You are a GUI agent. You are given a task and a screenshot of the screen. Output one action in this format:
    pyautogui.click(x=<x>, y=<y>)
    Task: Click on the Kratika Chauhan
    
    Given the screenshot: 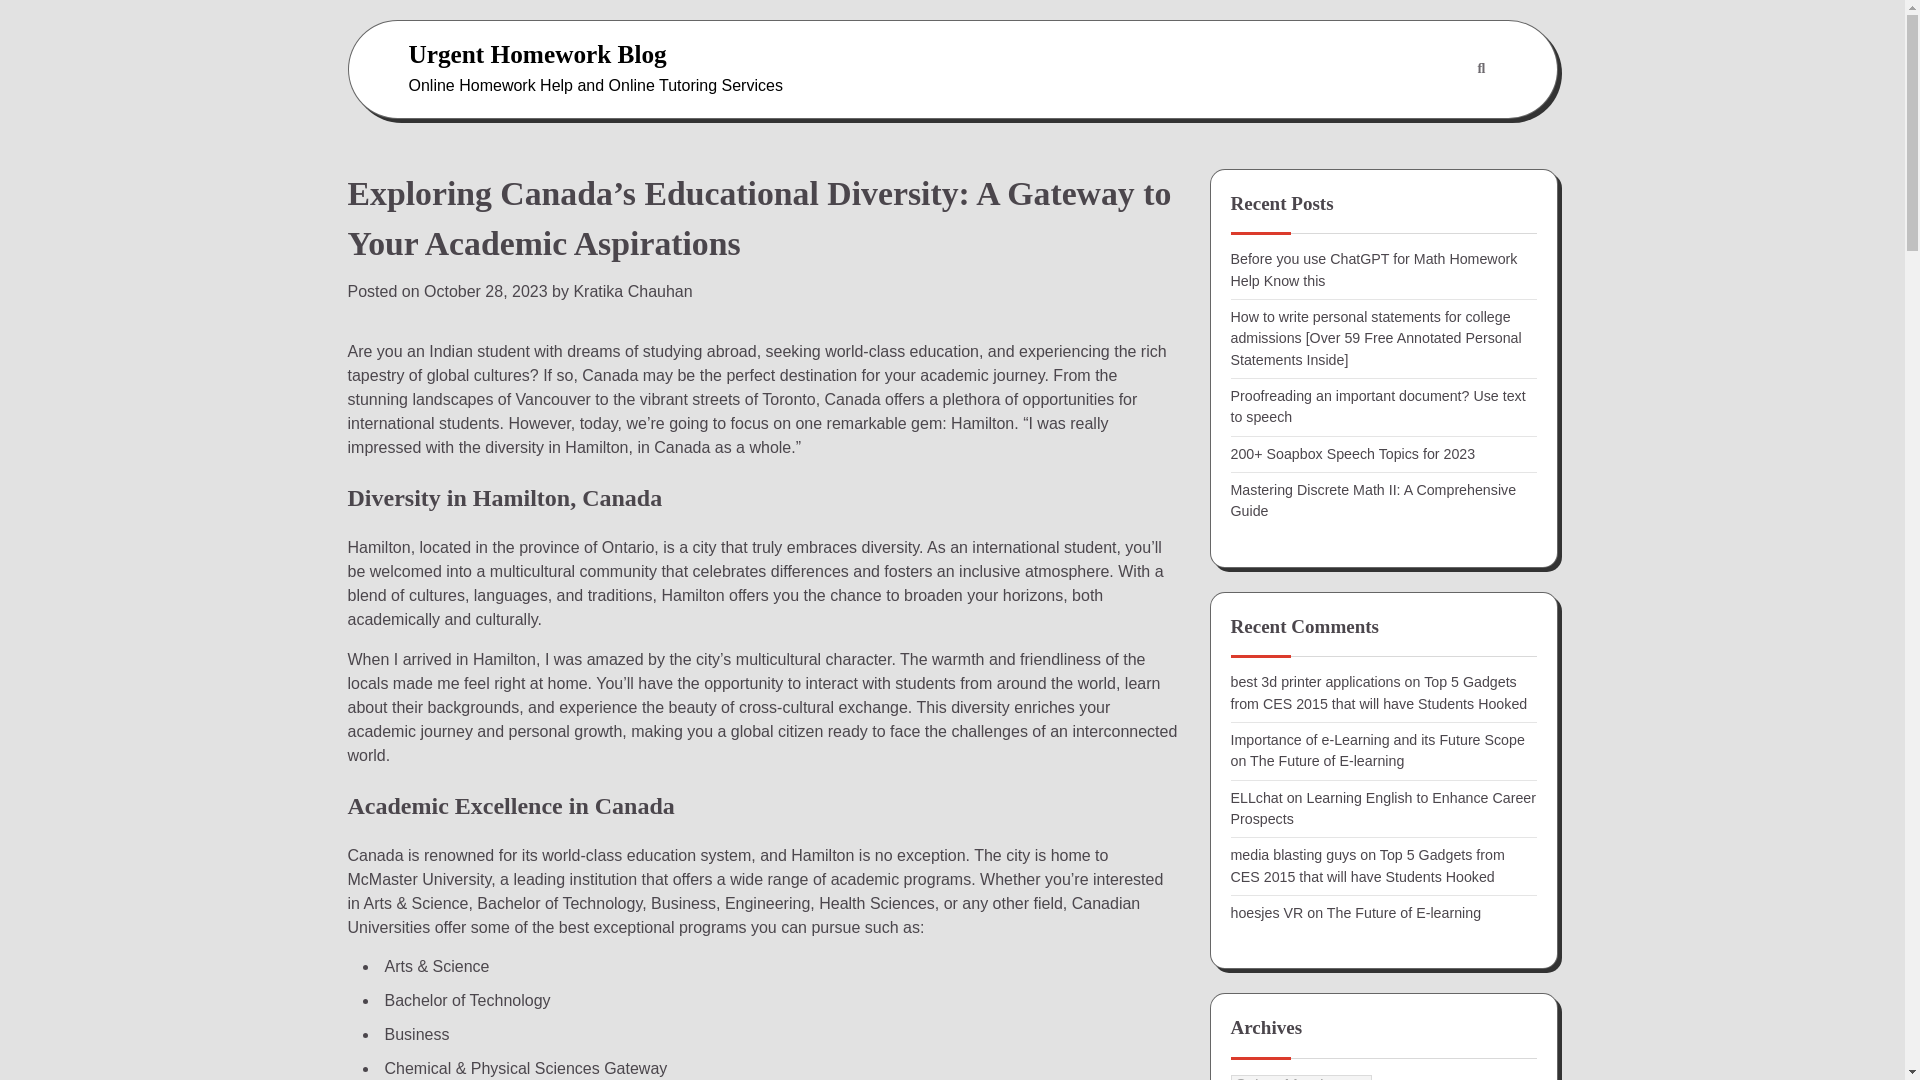 What is the action you would take?
    pyautogui.click(x=632, y=291)
    